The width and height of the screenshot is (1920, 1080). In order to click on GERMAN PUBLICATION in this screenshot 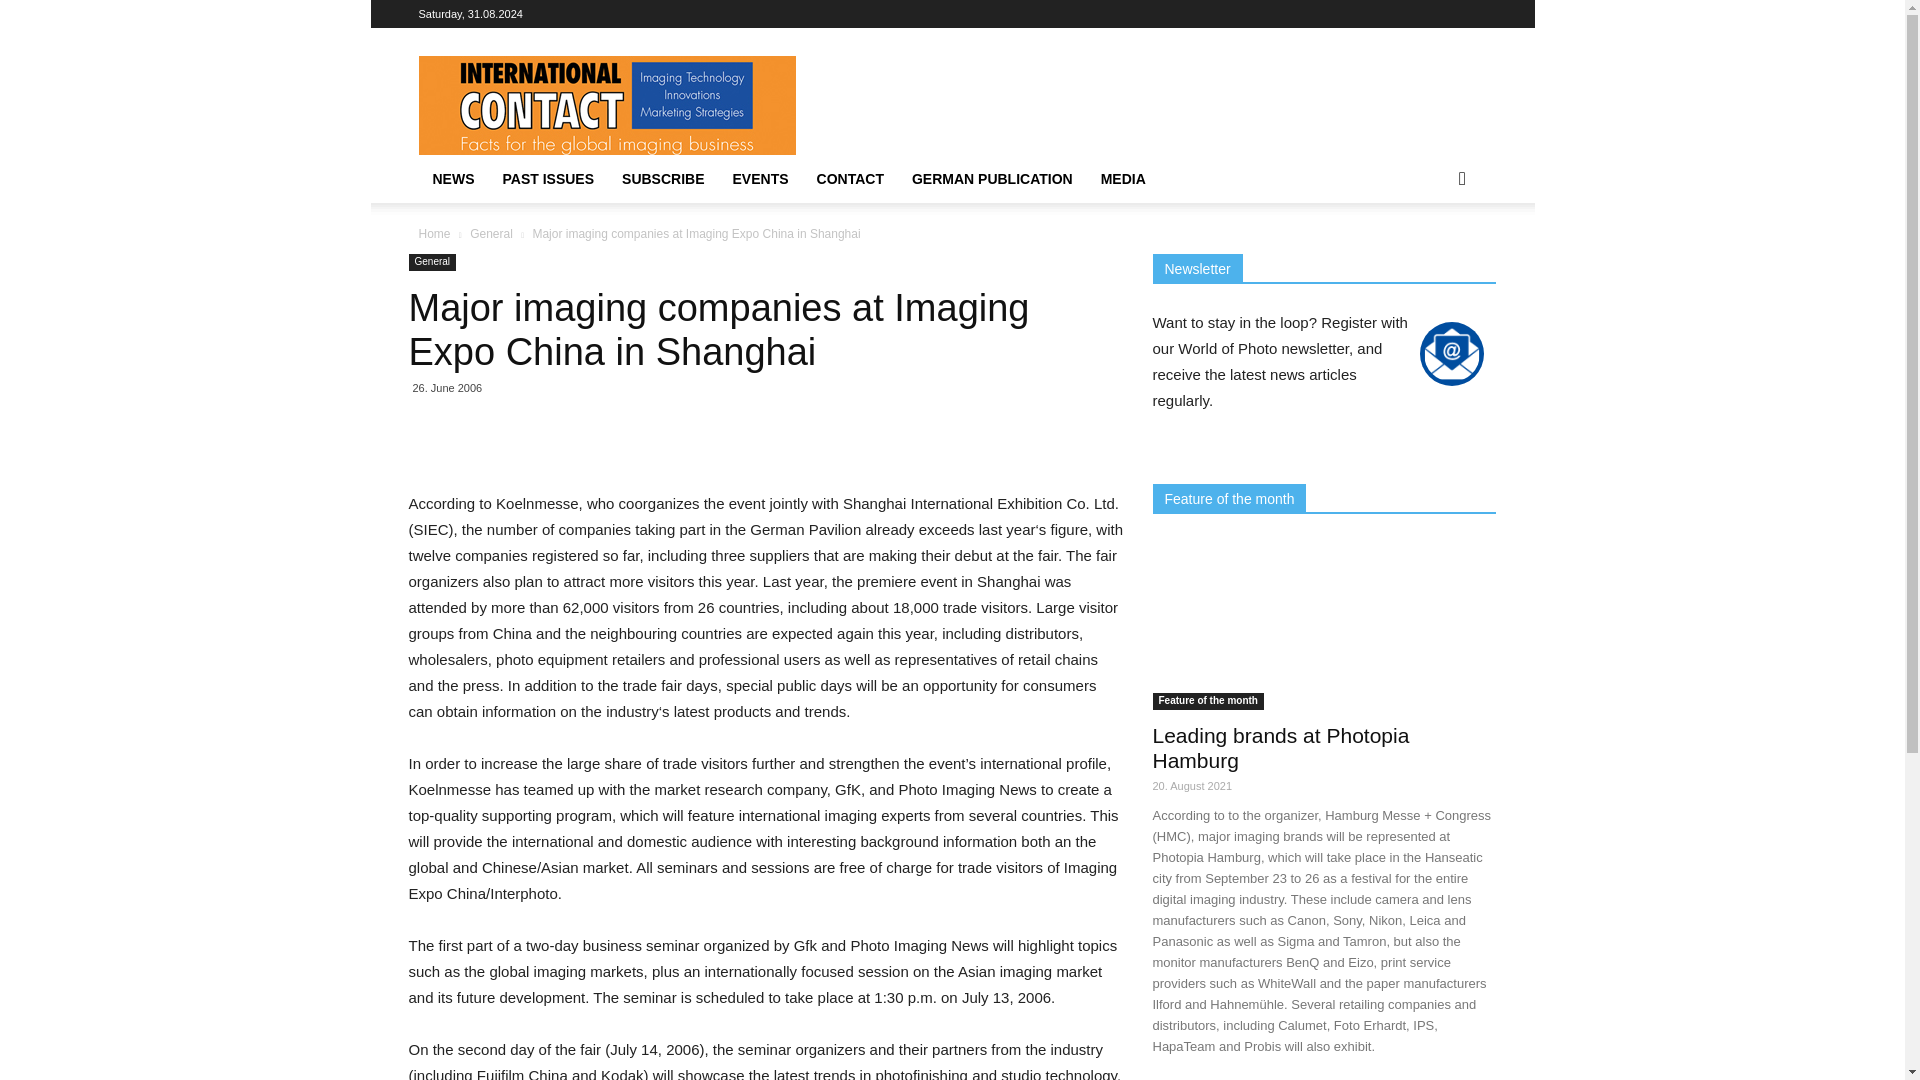, I will do `click(992, 179)`.